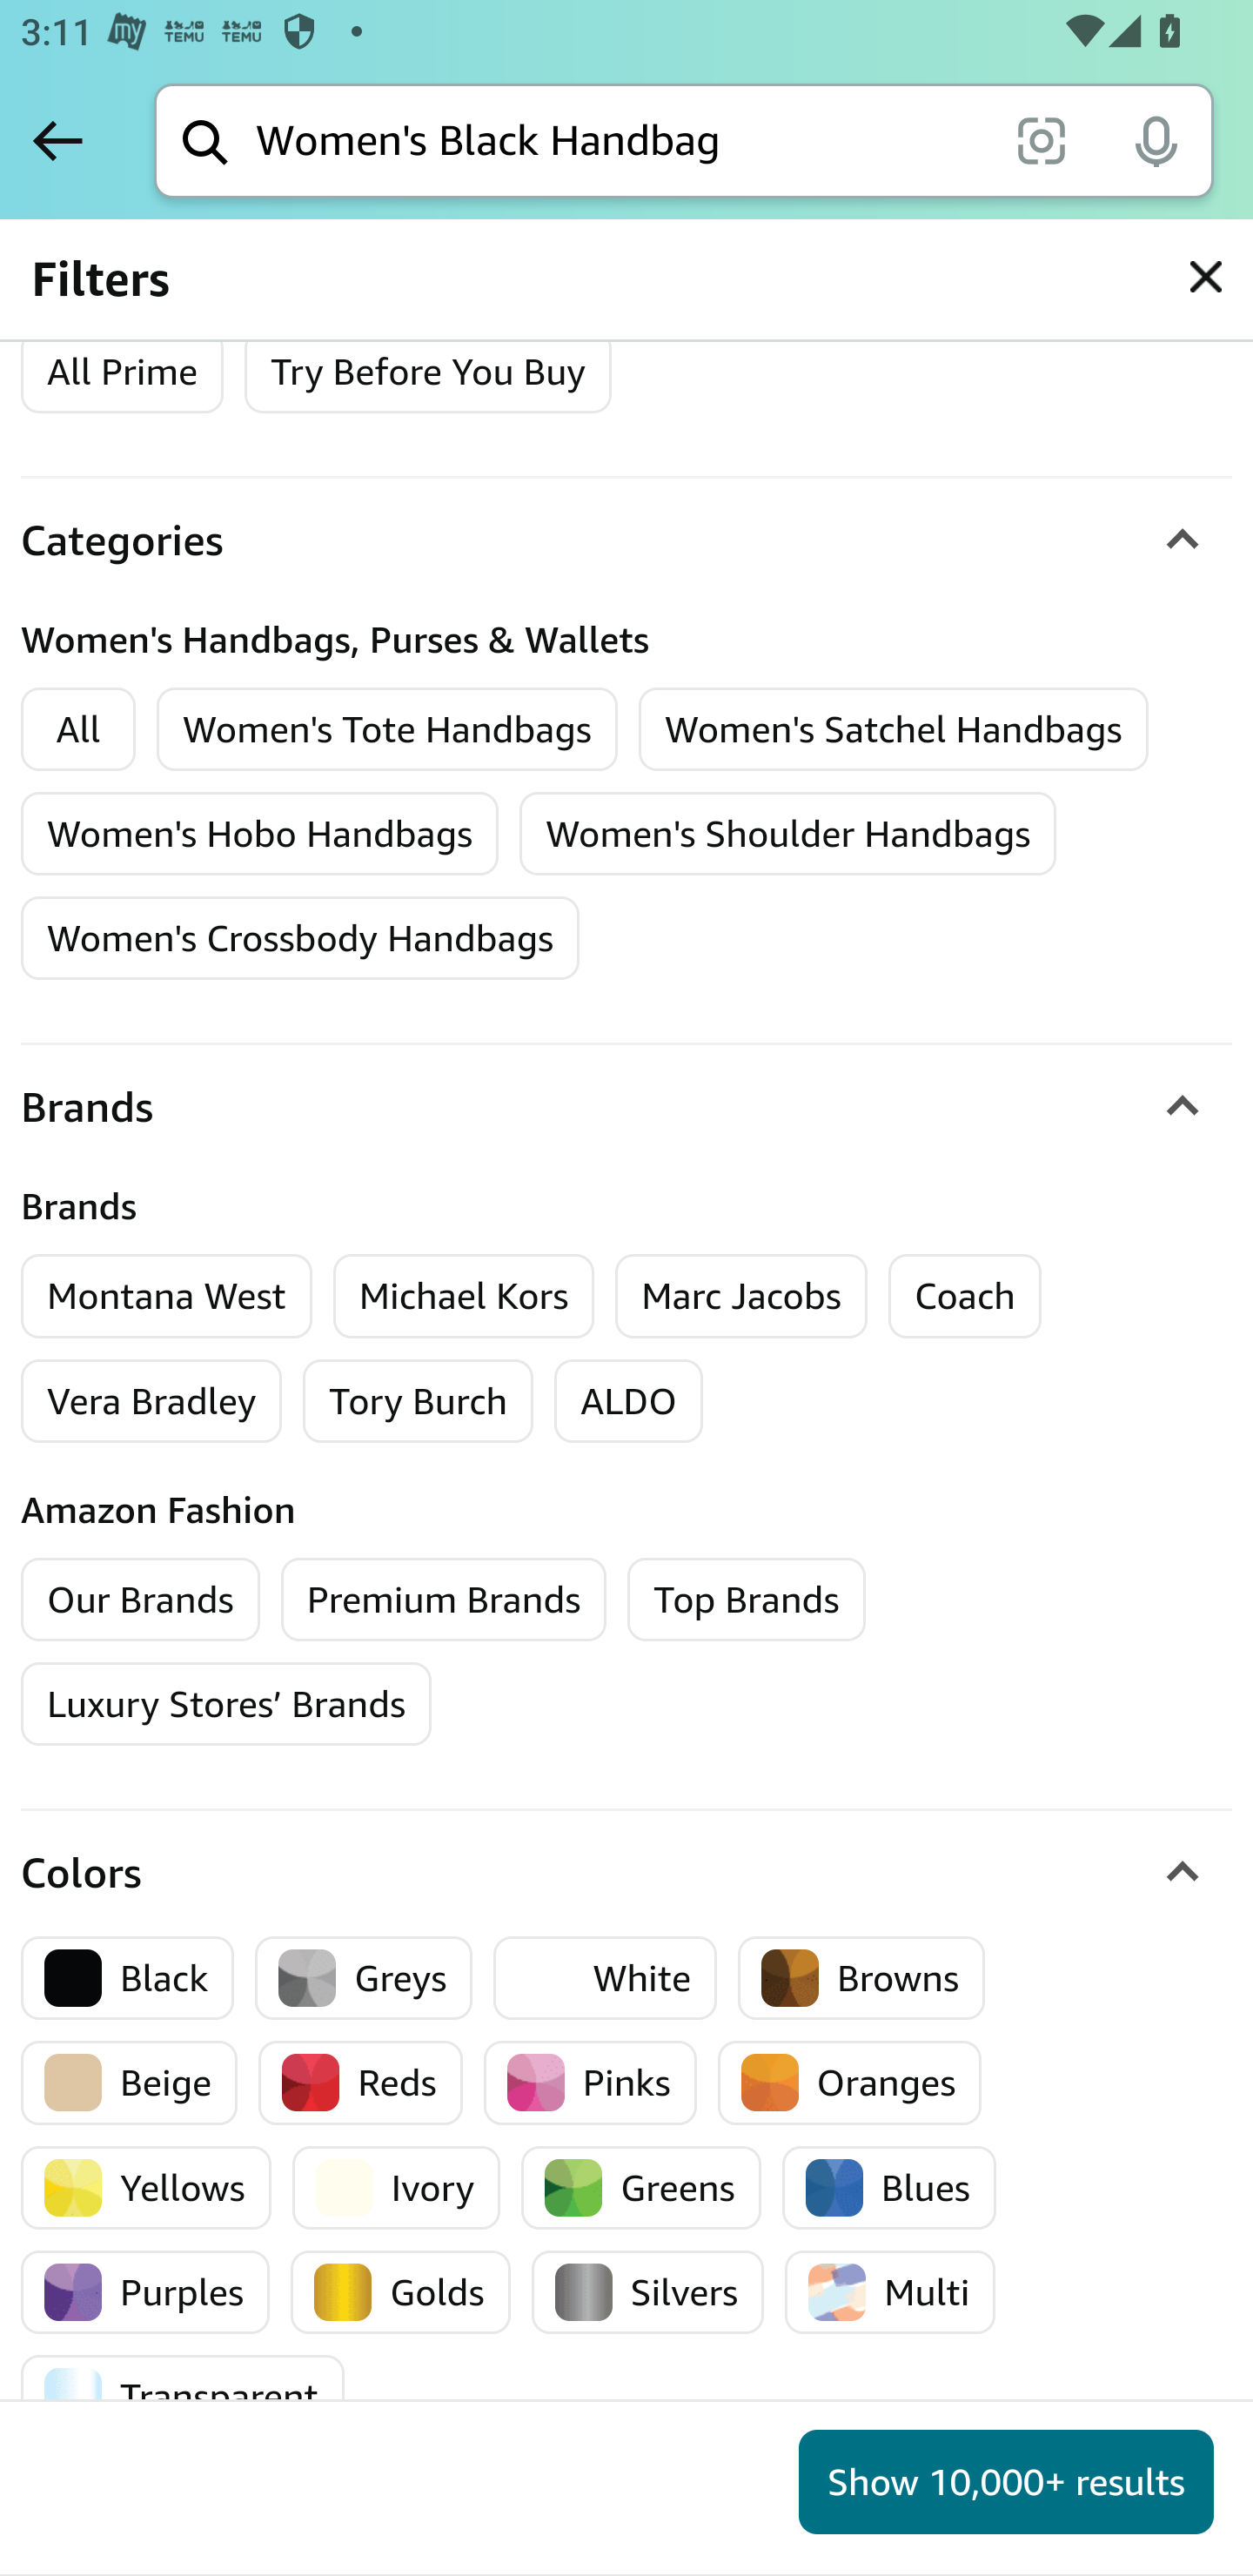 This screenshot has height=2576, width=1253. I want to click on Reds Reds Reds Reds, so click(361, 2083).